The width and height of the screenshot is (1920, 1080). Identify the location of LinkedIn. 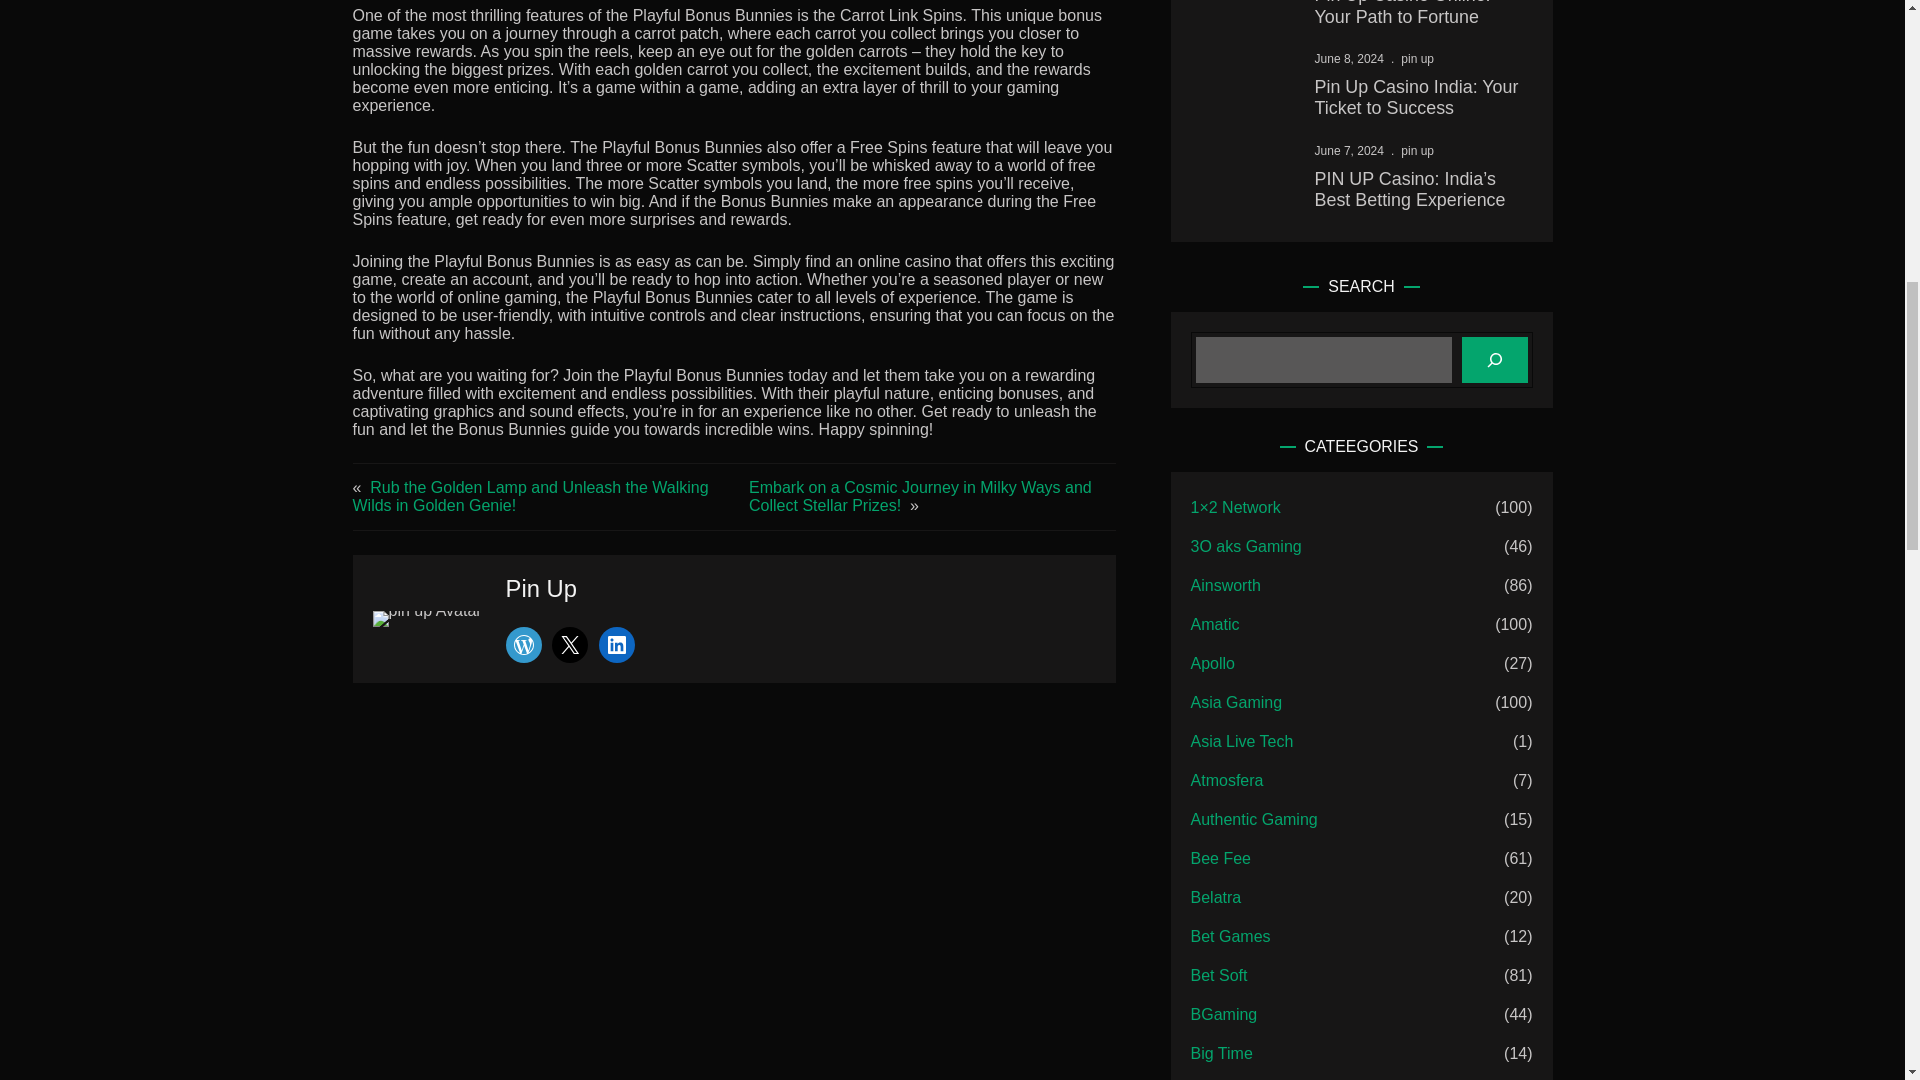
(617, 645).